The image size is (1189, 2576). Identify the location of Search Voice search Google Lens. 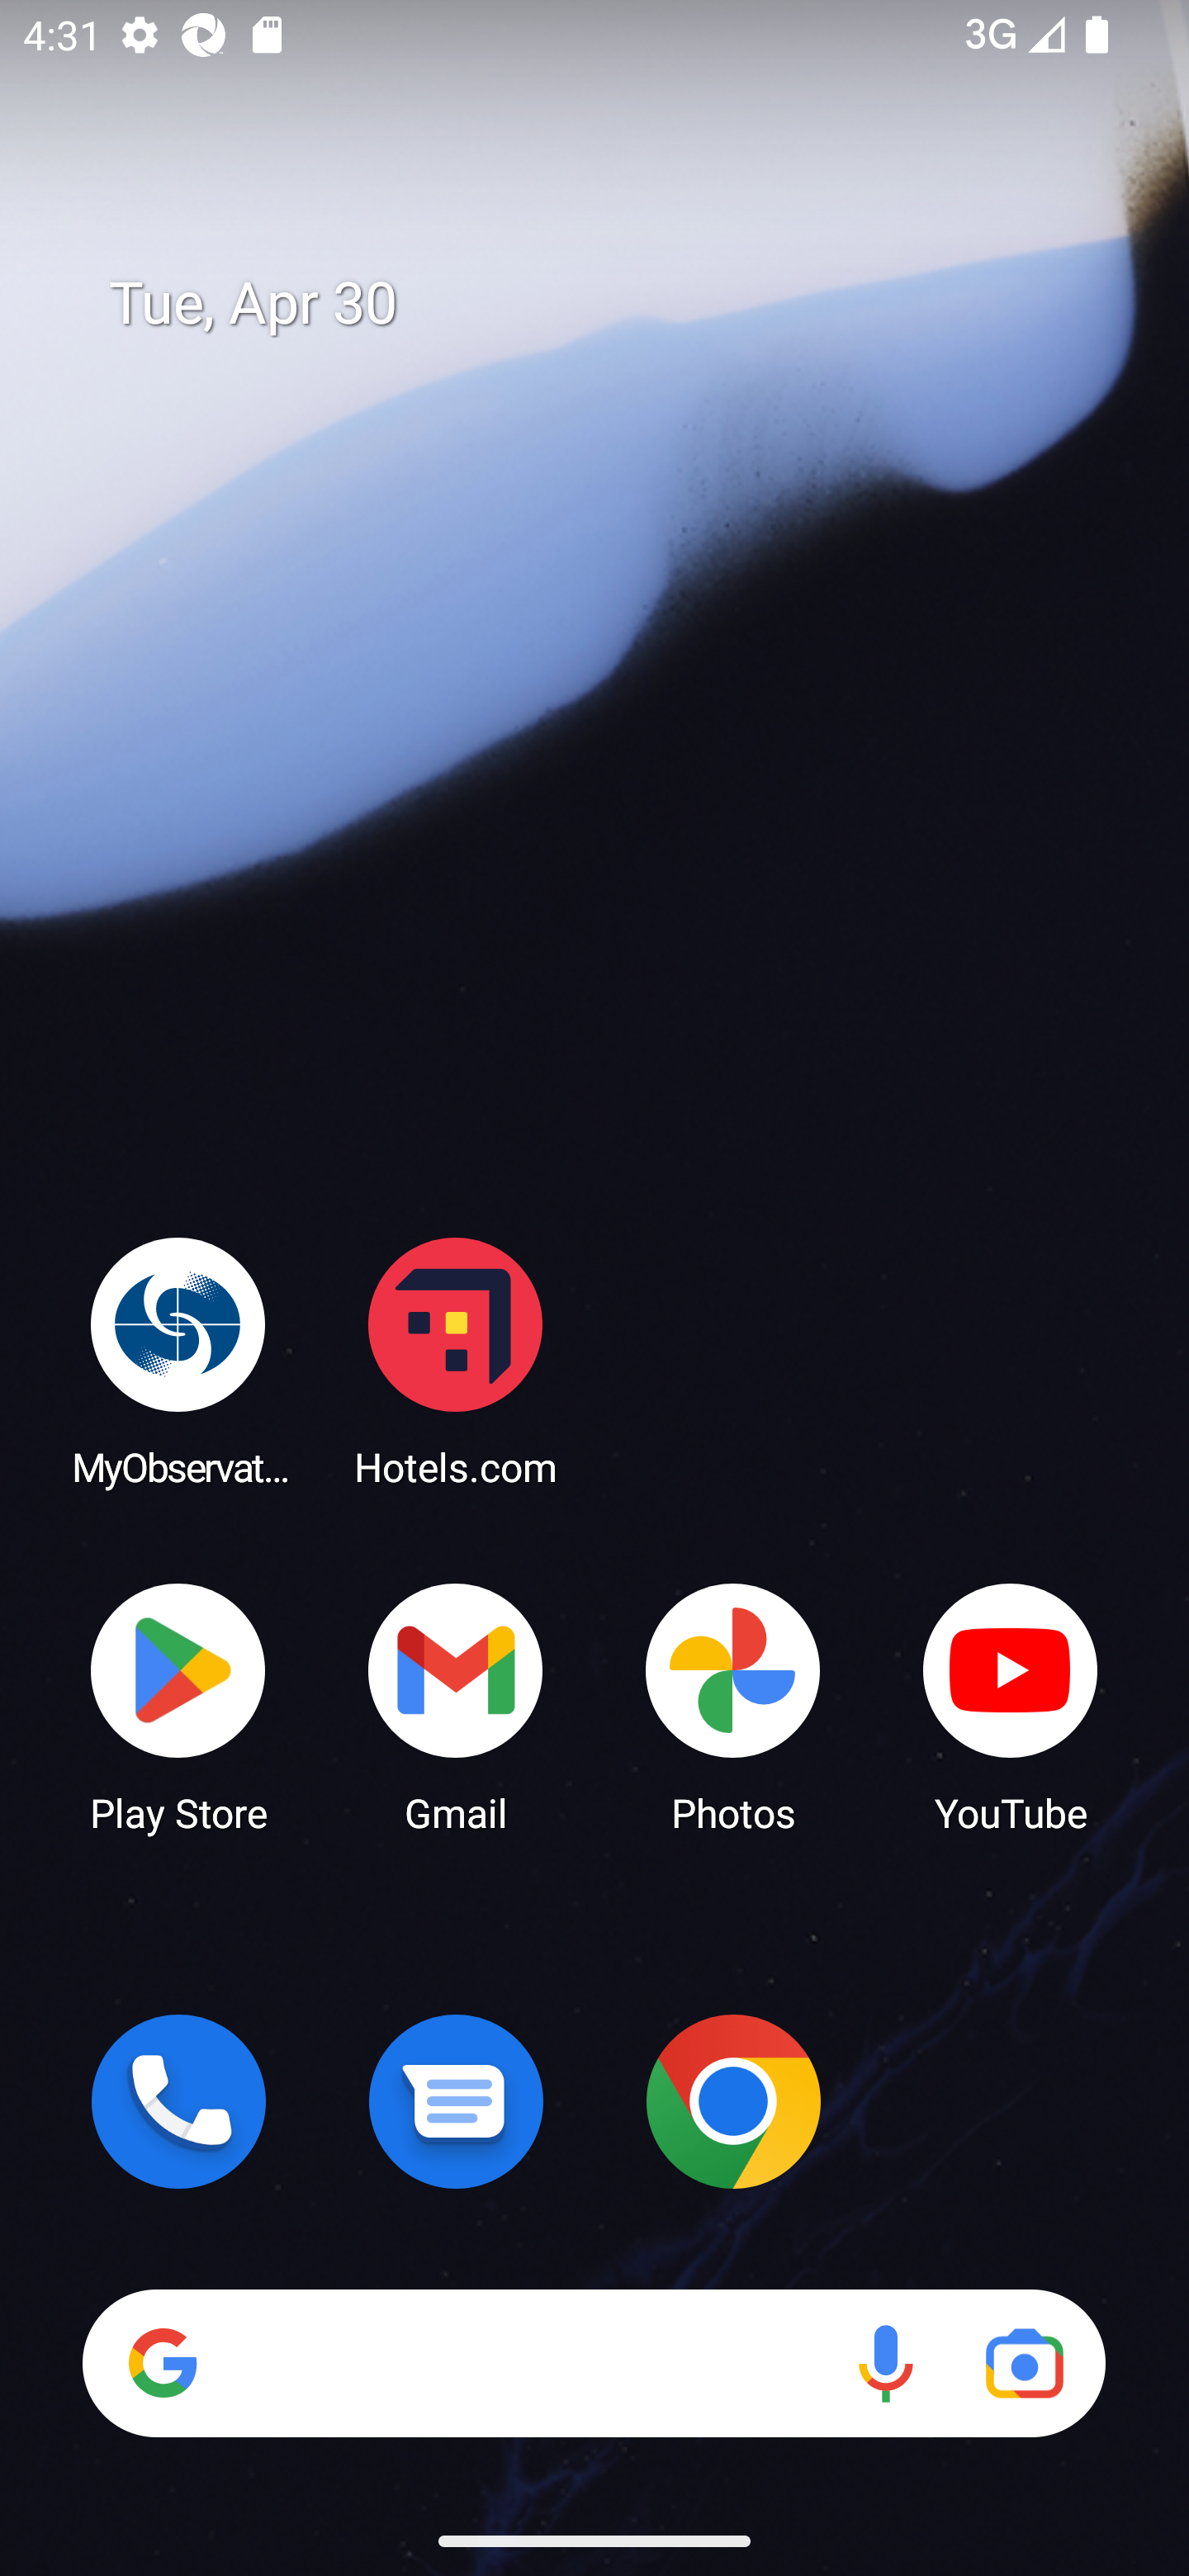
(594, 2363).